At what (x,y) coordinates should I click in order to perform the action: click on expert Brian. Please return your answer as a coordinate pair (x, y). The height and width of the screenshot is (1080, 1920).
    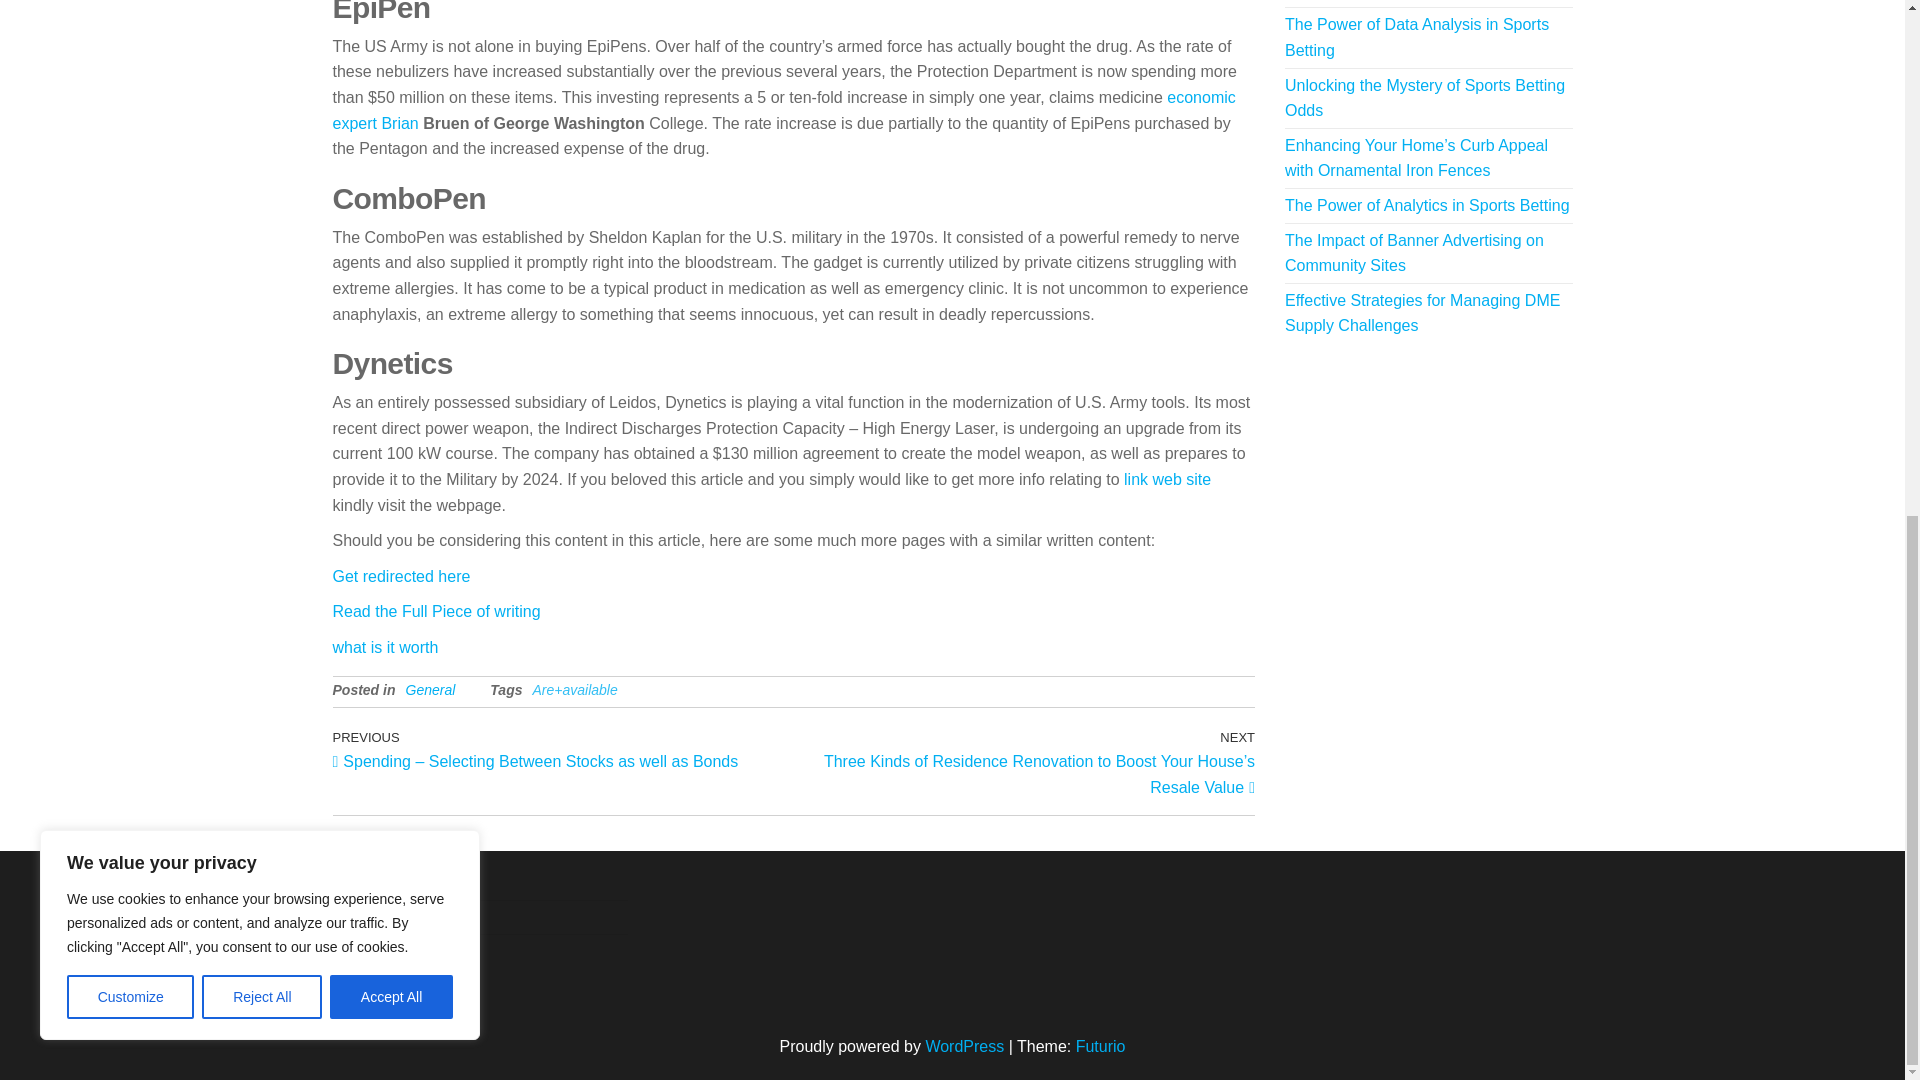
    Looking at the image, I should click on (375, 122).